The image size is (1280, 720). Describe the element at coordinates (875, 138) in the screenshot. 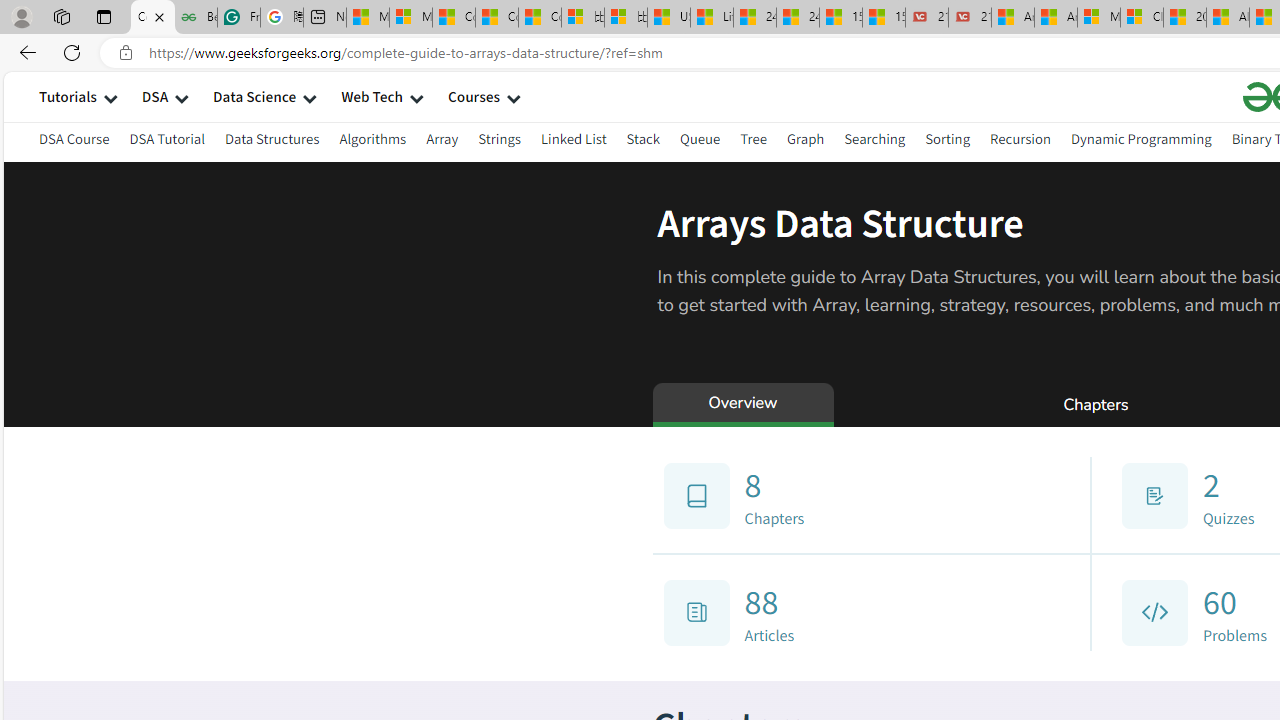

I see `Searching` at that location.